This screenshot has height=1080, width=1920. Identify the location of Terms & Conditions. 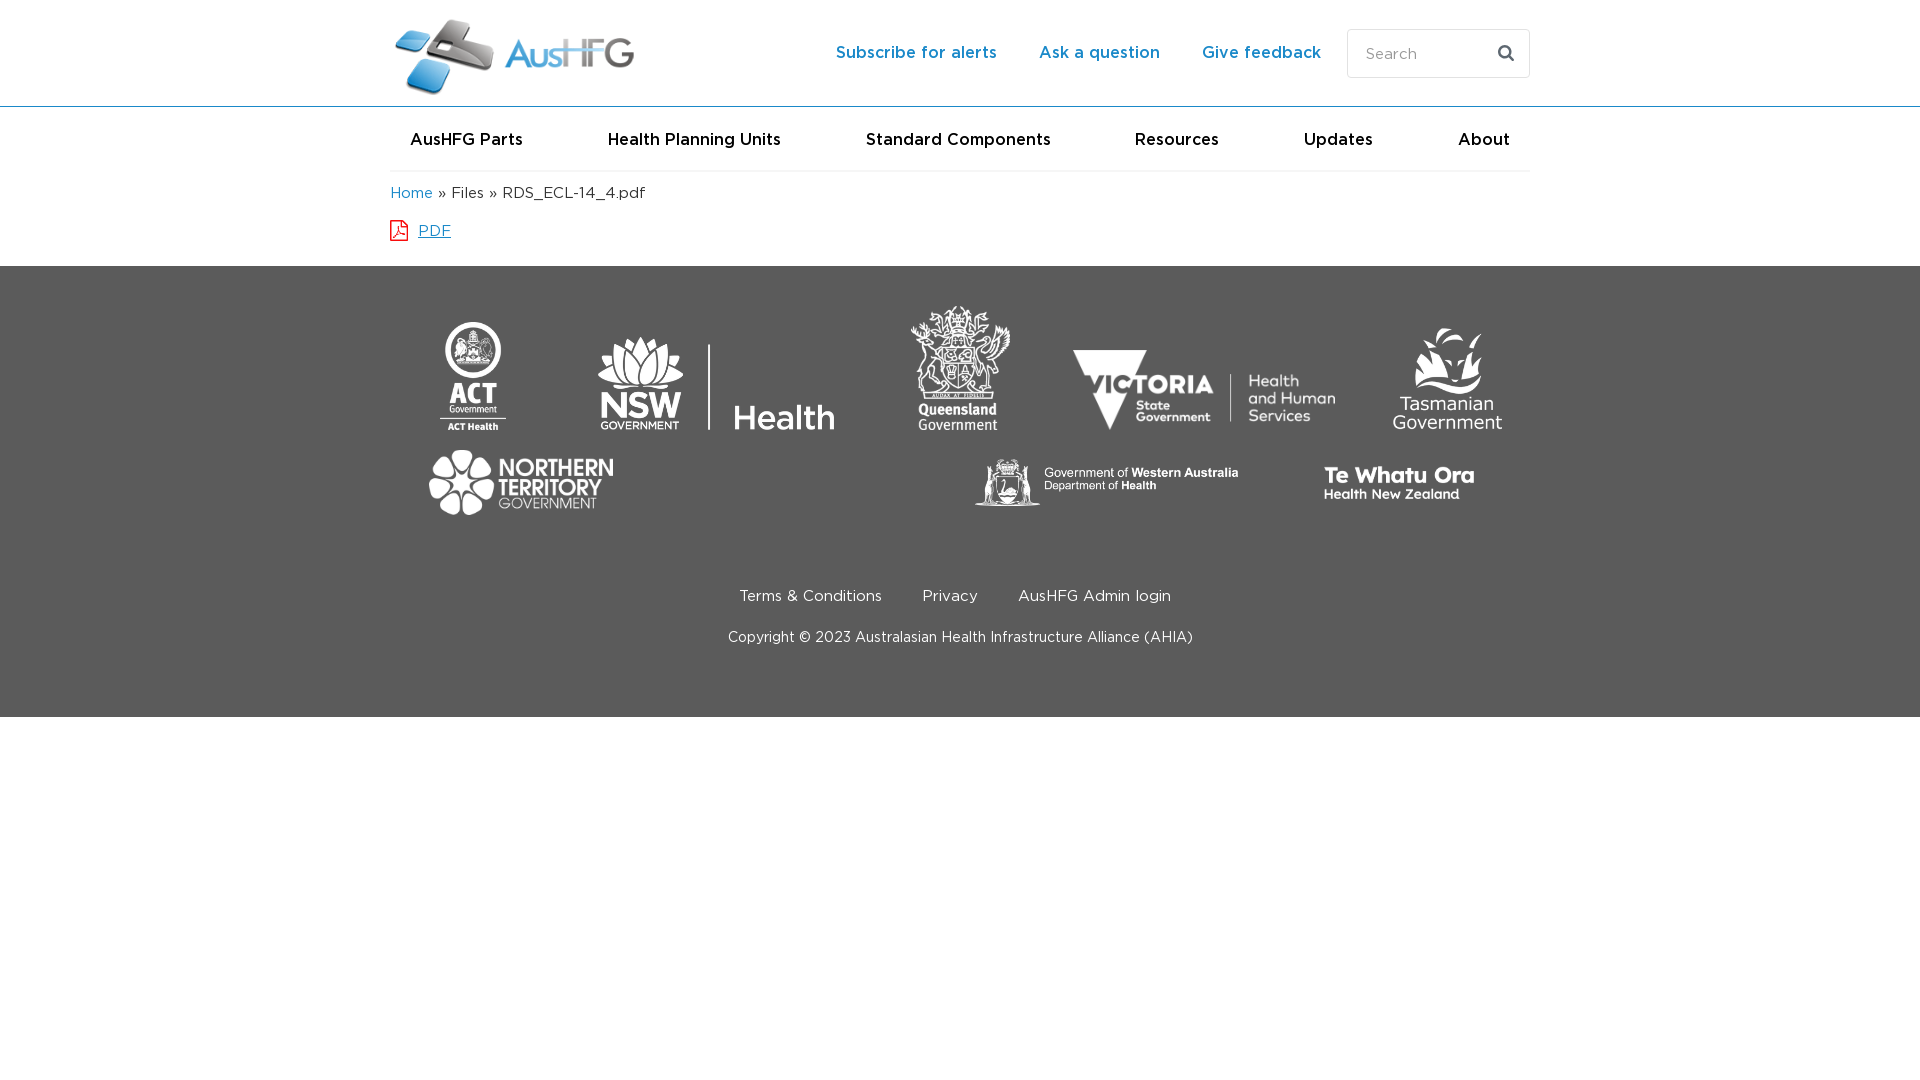
(810, 596).